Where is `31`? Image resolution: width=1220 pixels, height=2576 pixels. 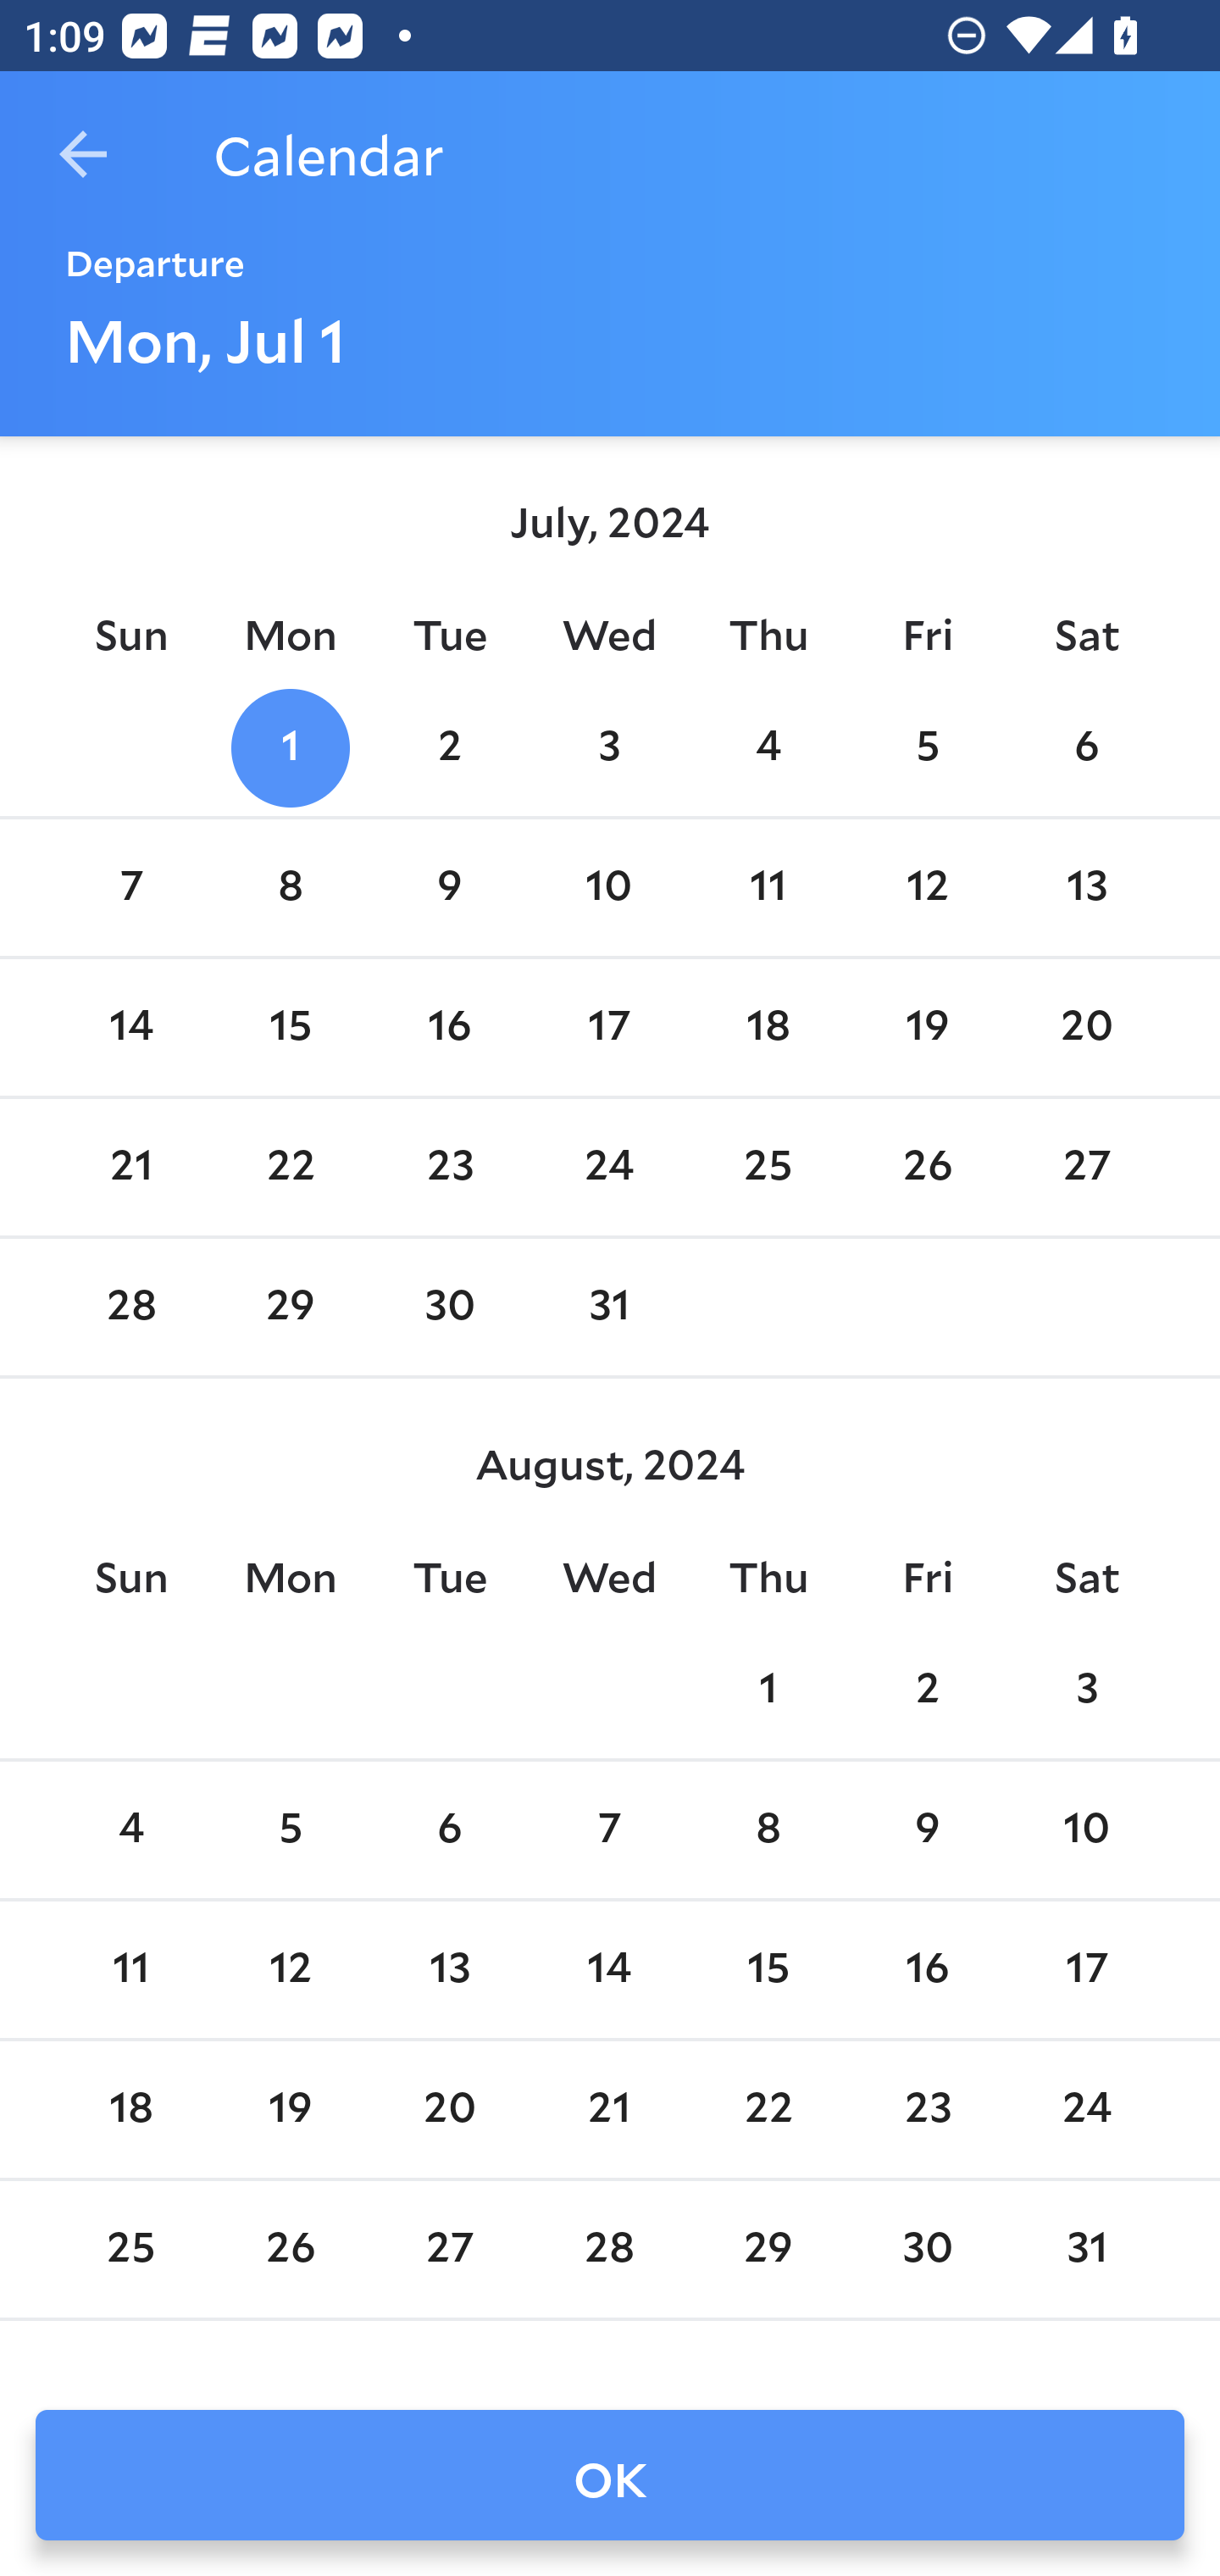 31 is located at coordinates (609, 1308).